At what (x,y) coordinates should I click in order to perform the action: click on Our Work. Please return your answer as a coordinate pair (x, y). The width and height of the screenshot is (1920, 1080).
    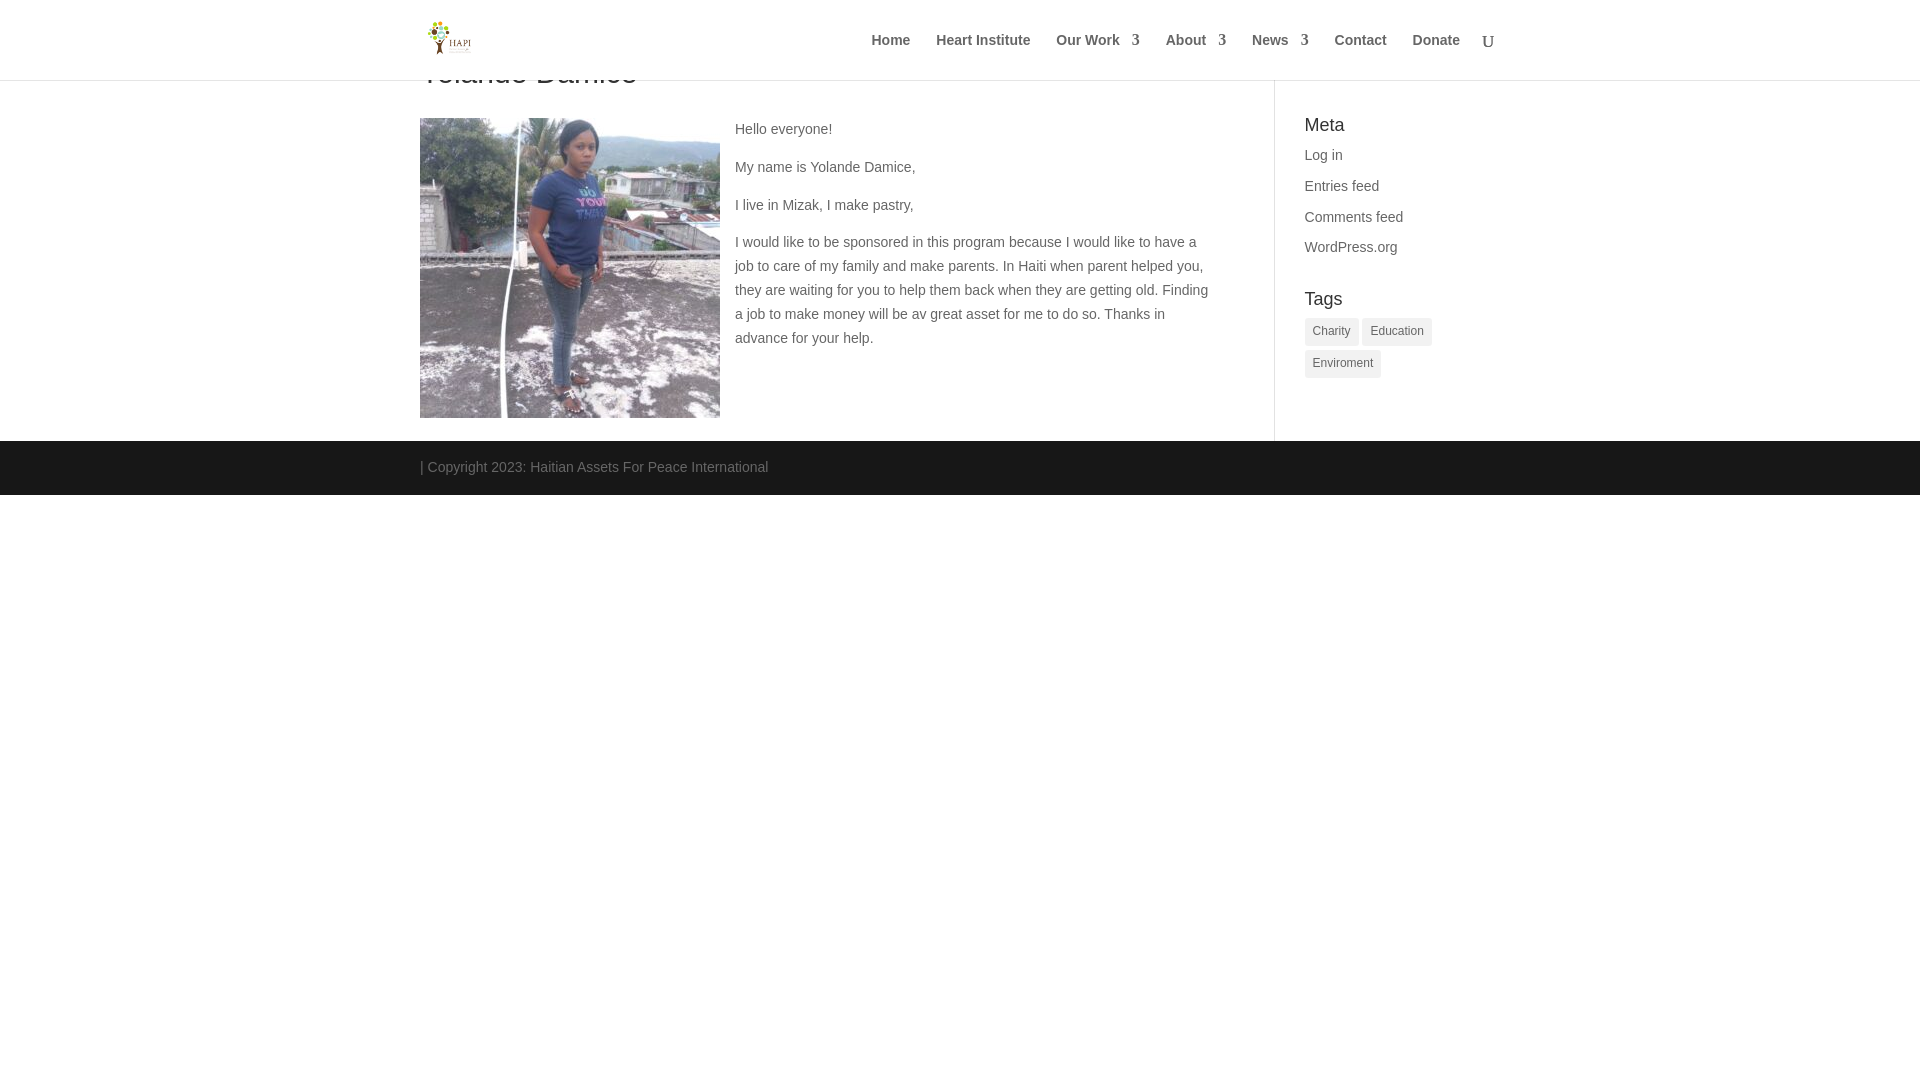
    Looking at the image, I should click on (1098, 56).